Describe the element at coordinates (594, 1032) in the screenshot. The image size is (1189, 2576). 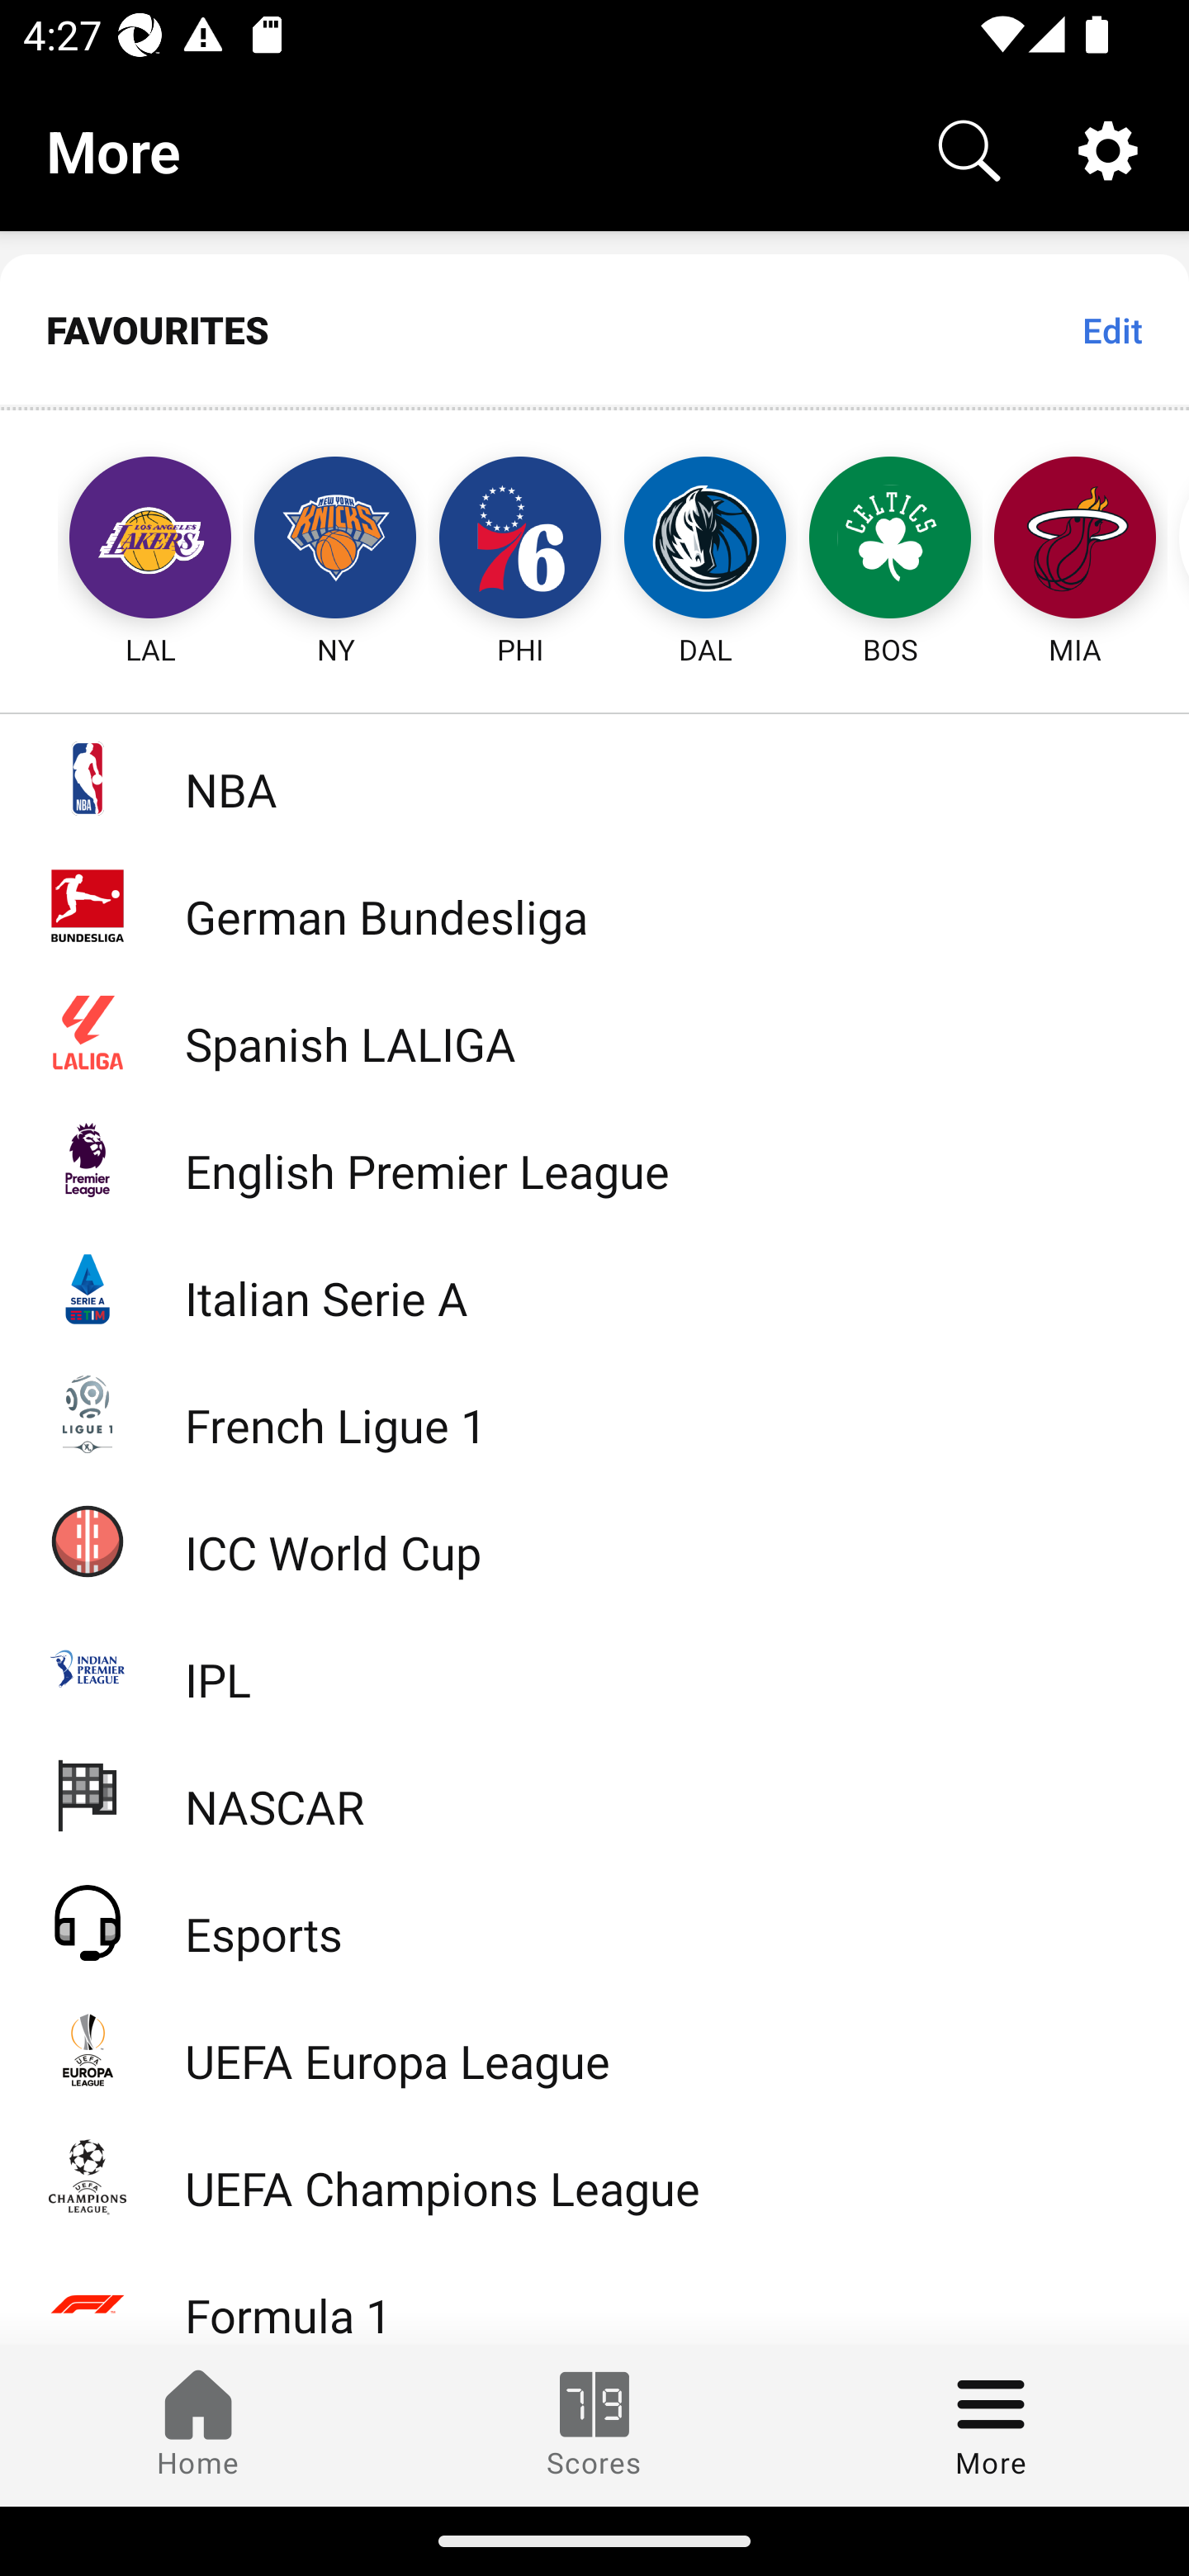
I see `Spanish LALIGA` at that location.